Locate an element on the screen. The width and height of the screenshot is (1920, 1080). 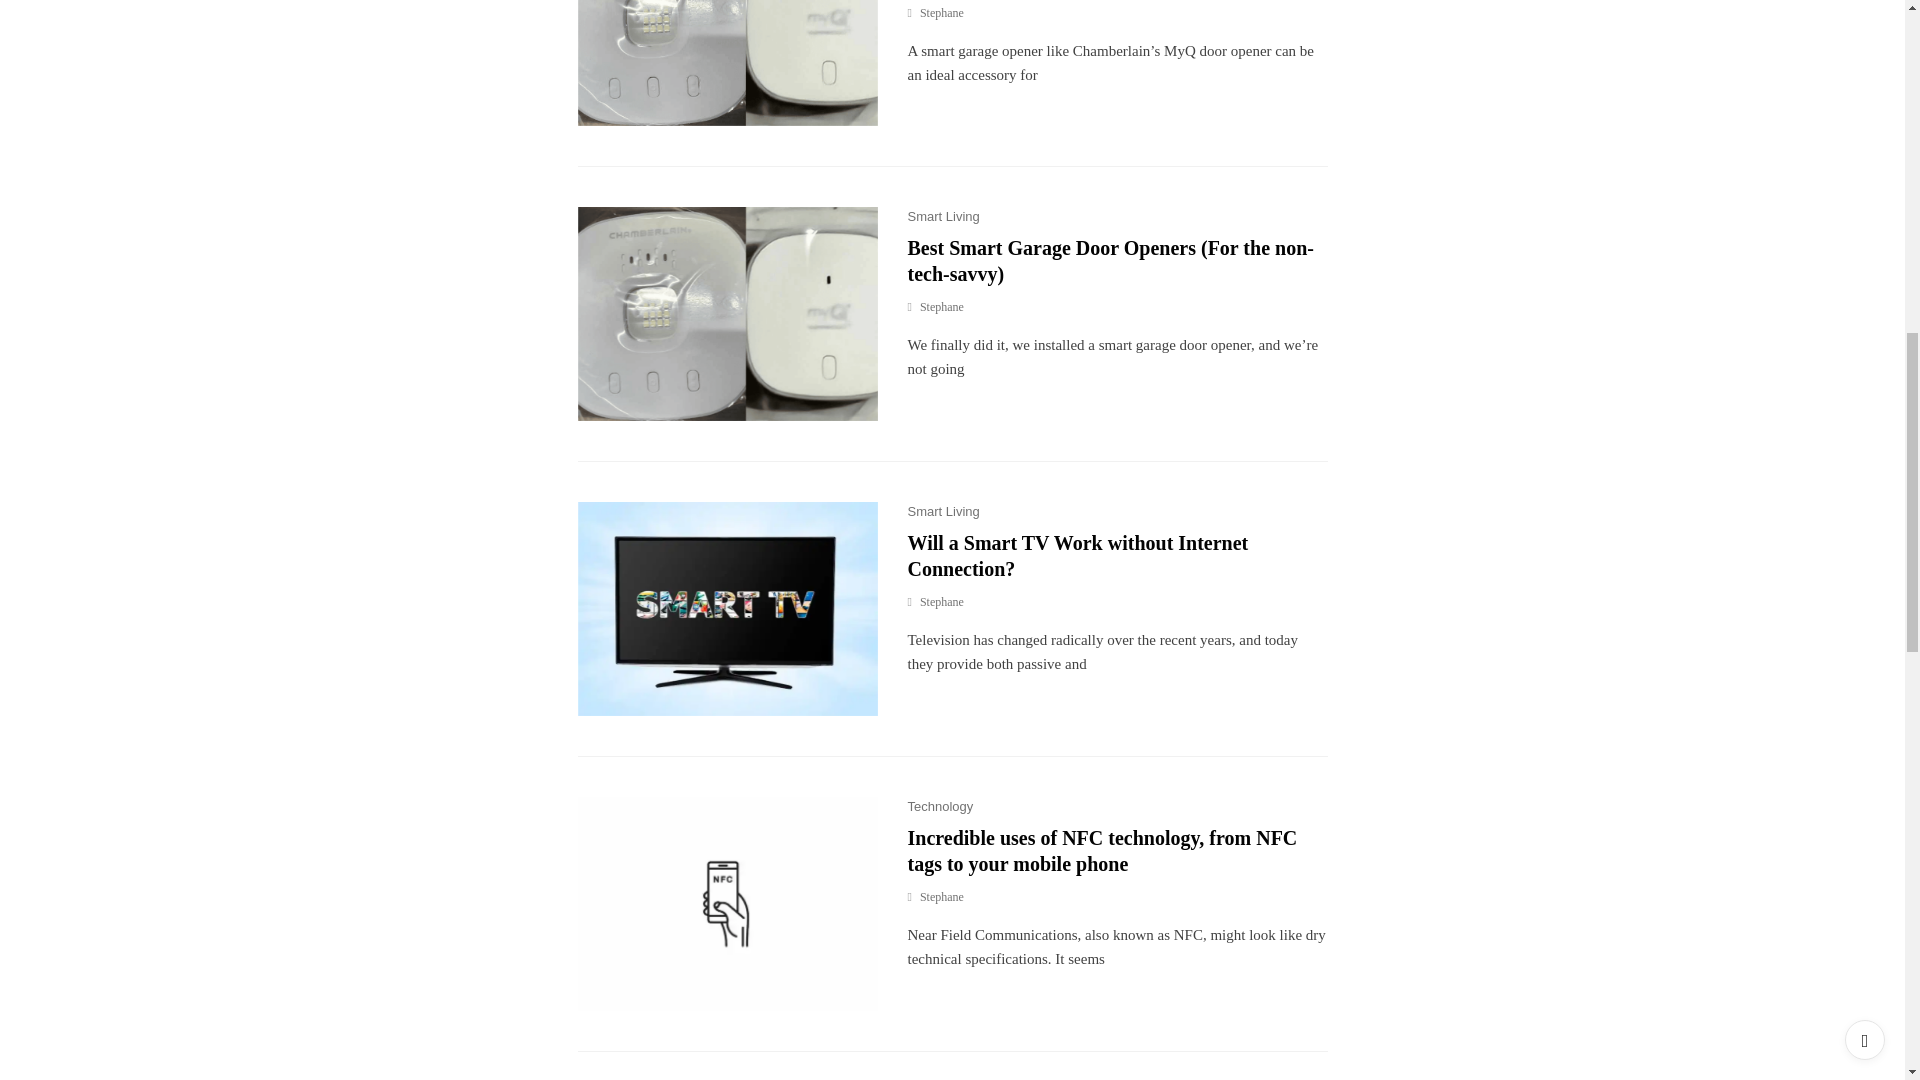
Stephane is located at coordinates (936, 13).